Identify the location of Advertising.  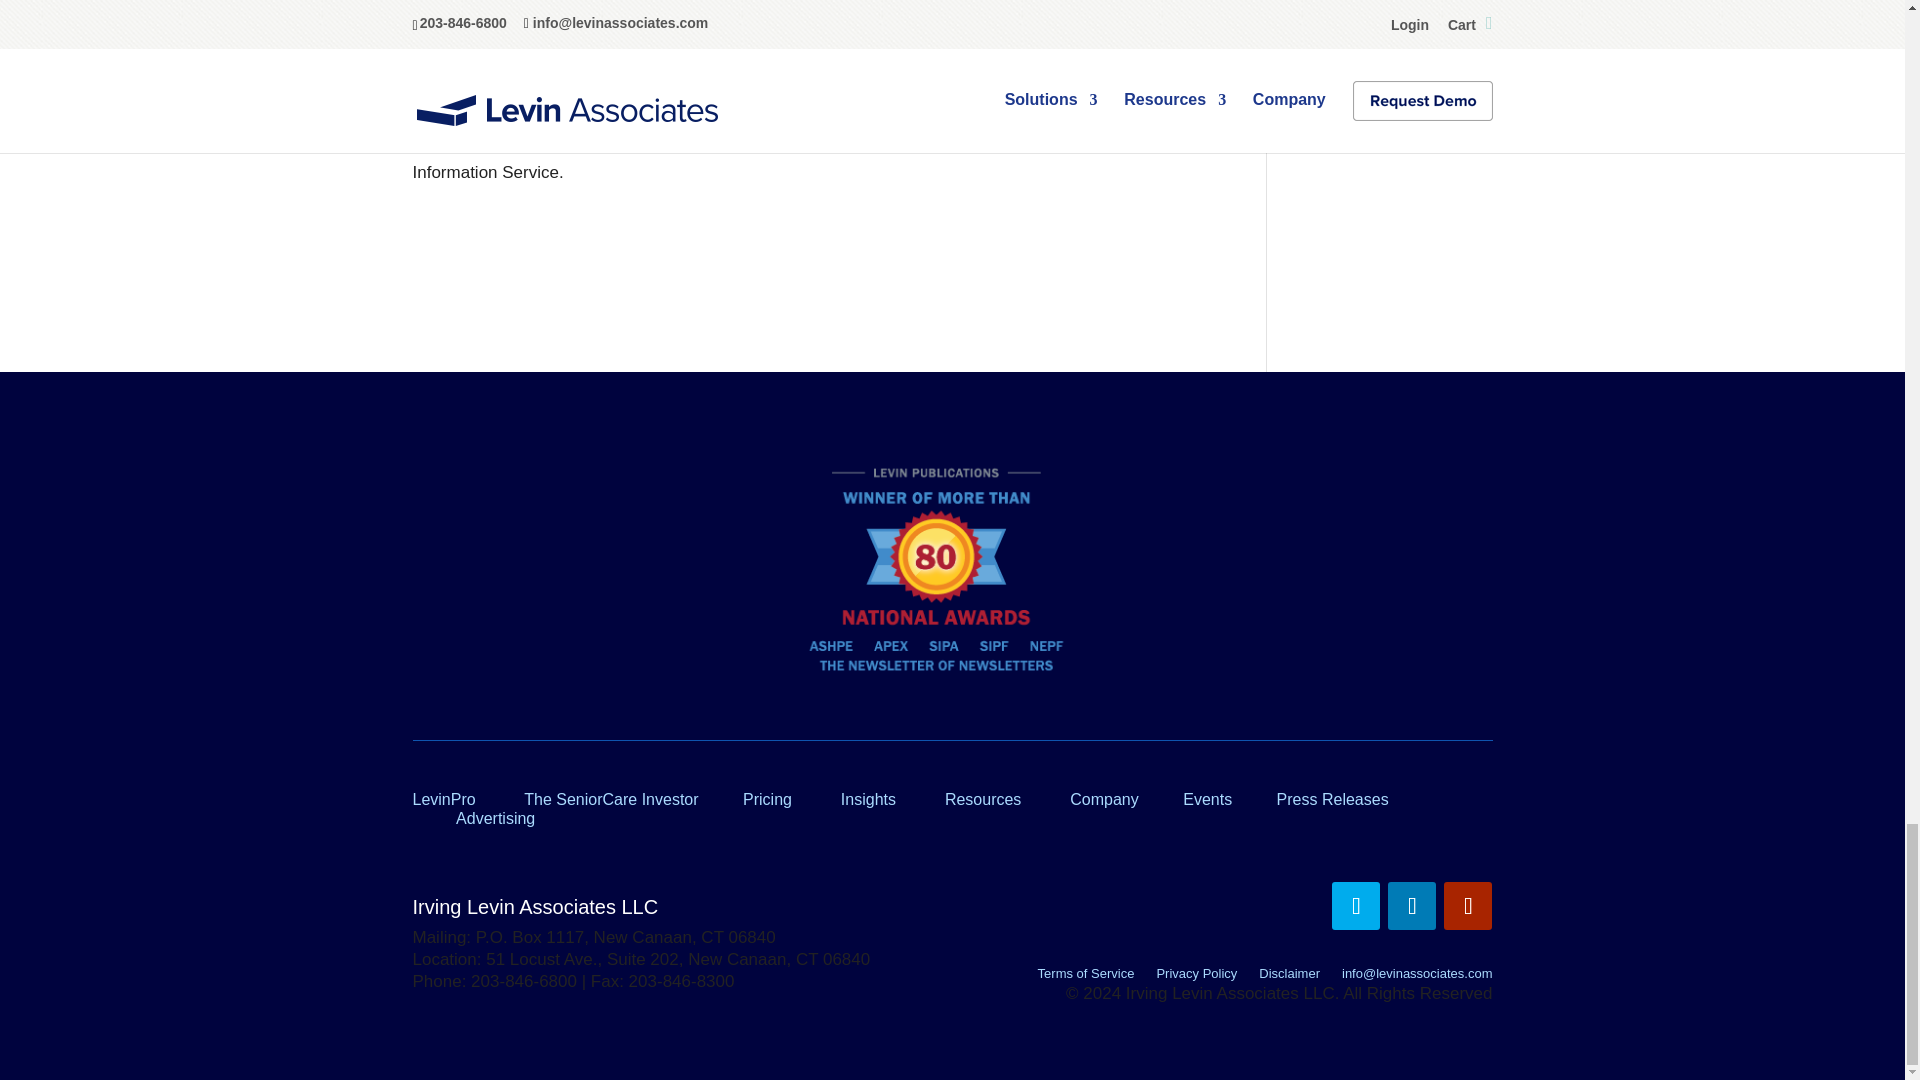
(496, 818).